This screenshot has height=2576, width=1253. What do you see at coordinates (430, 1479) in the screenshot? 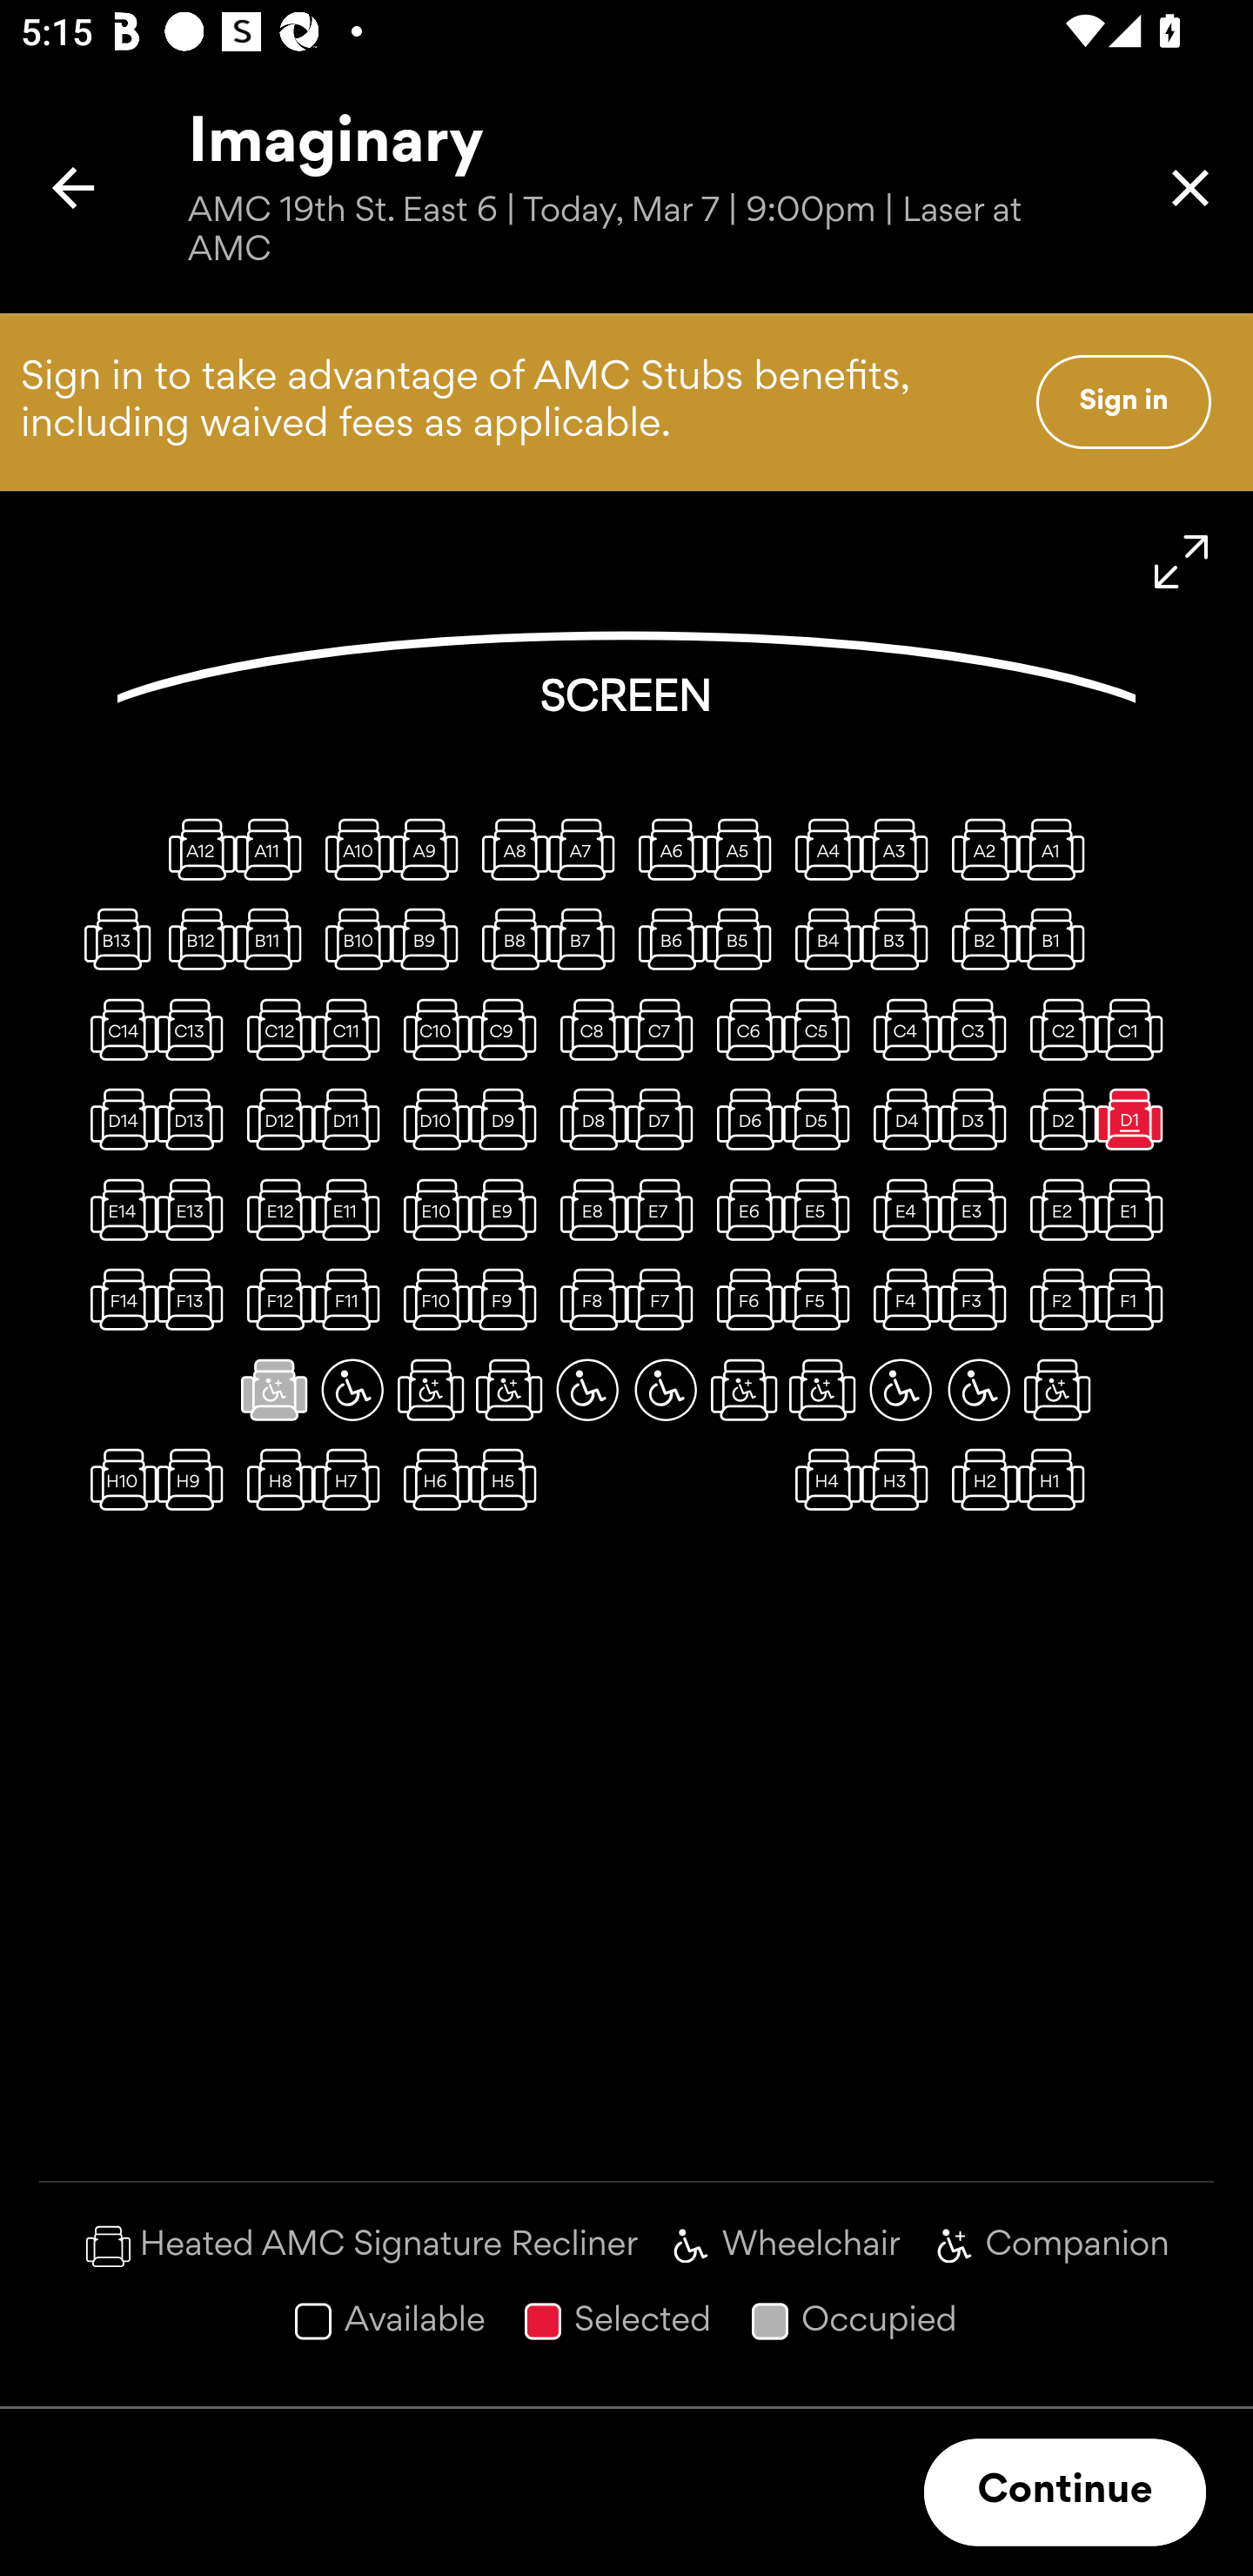
I see `H6, Regular seat, available` at bounding box center [430, 1479].